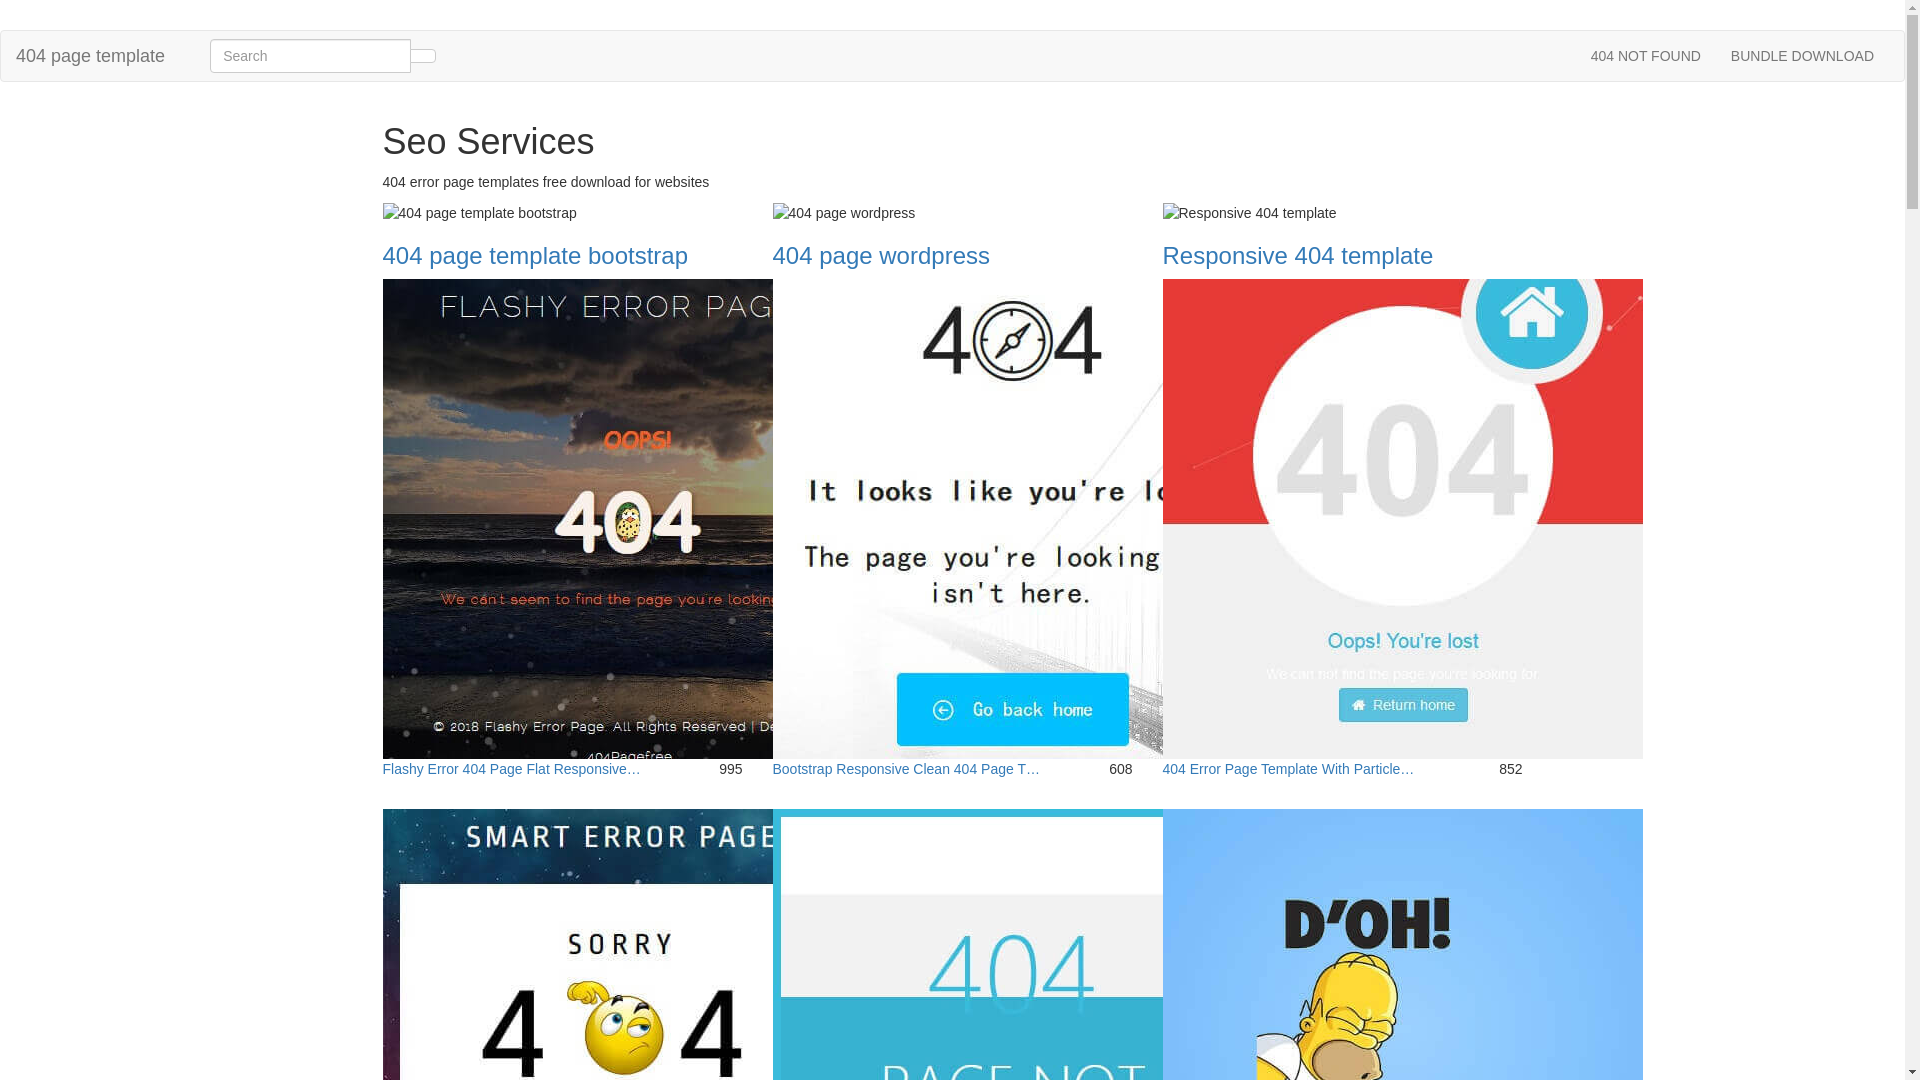  I want to click on Responsive 404 template, so click(1298, 256).